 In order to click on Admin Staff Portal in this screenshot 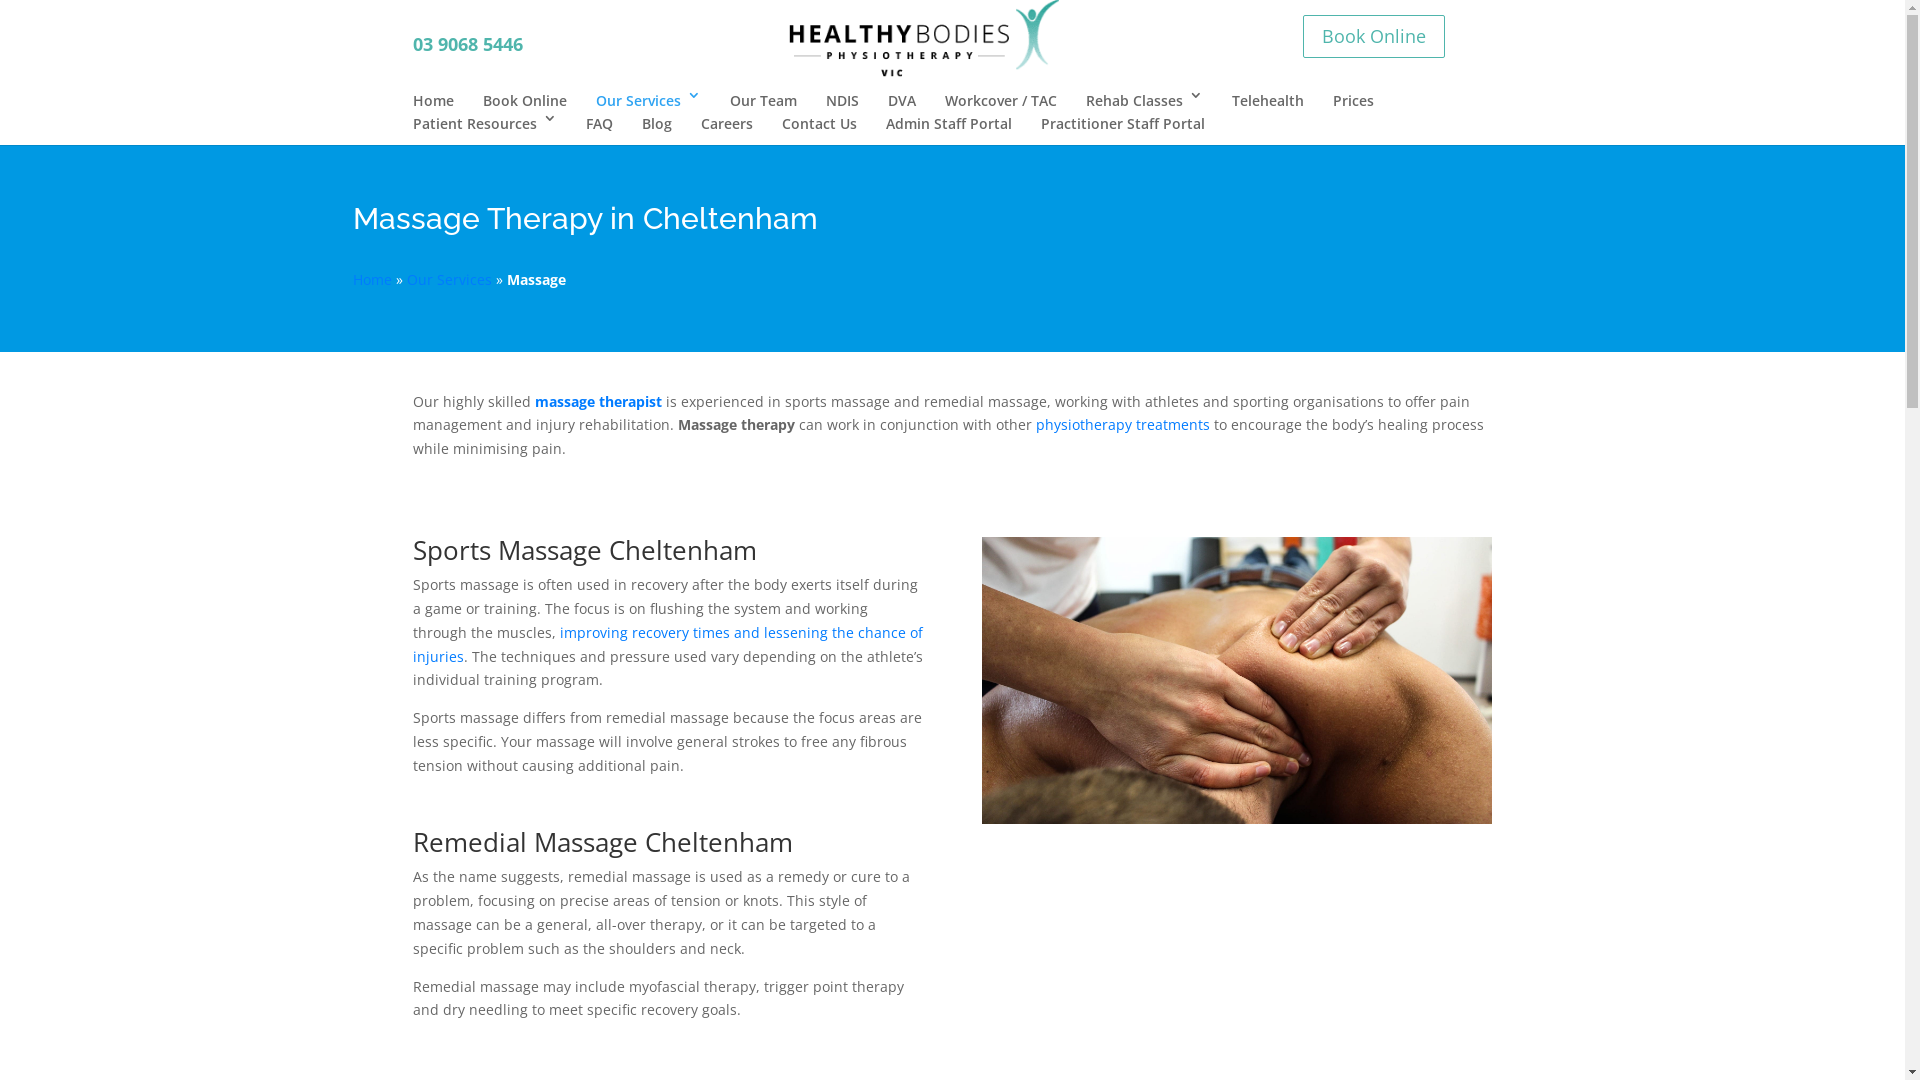, I will do `click(949, 124)`.